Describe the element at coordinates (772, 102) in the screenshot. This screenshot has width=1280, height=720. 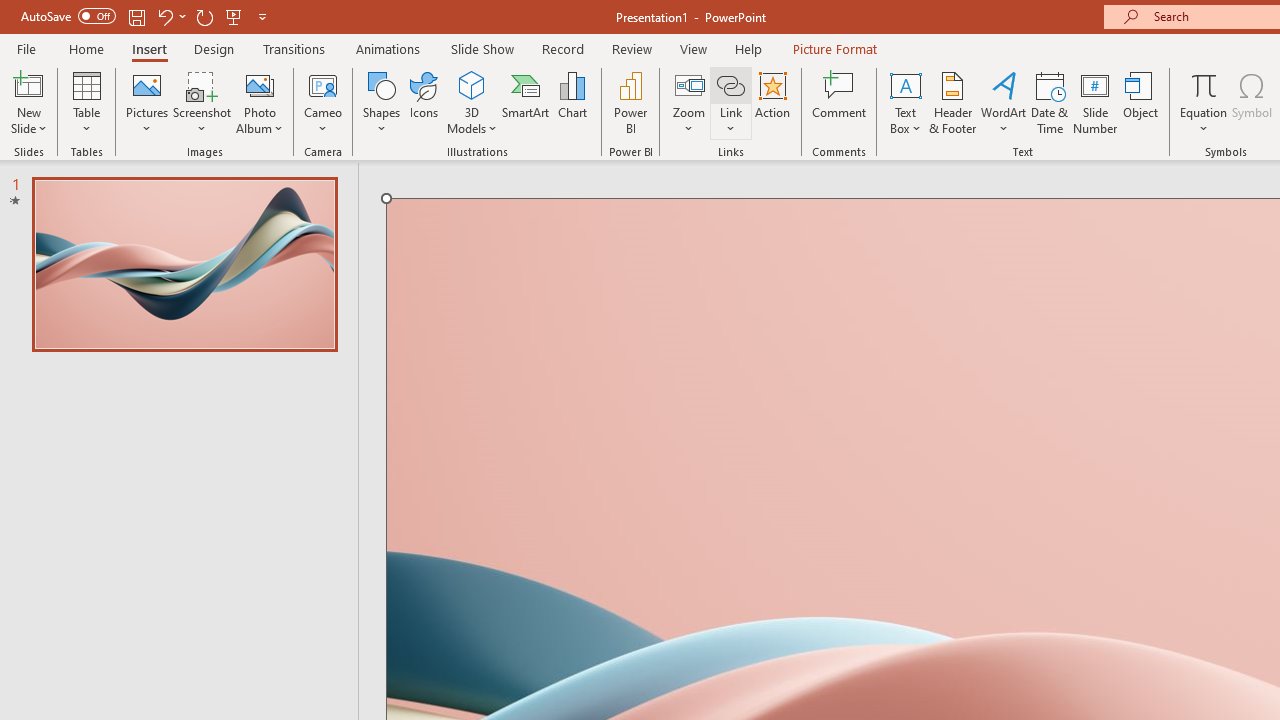
I see `Action` at that location.